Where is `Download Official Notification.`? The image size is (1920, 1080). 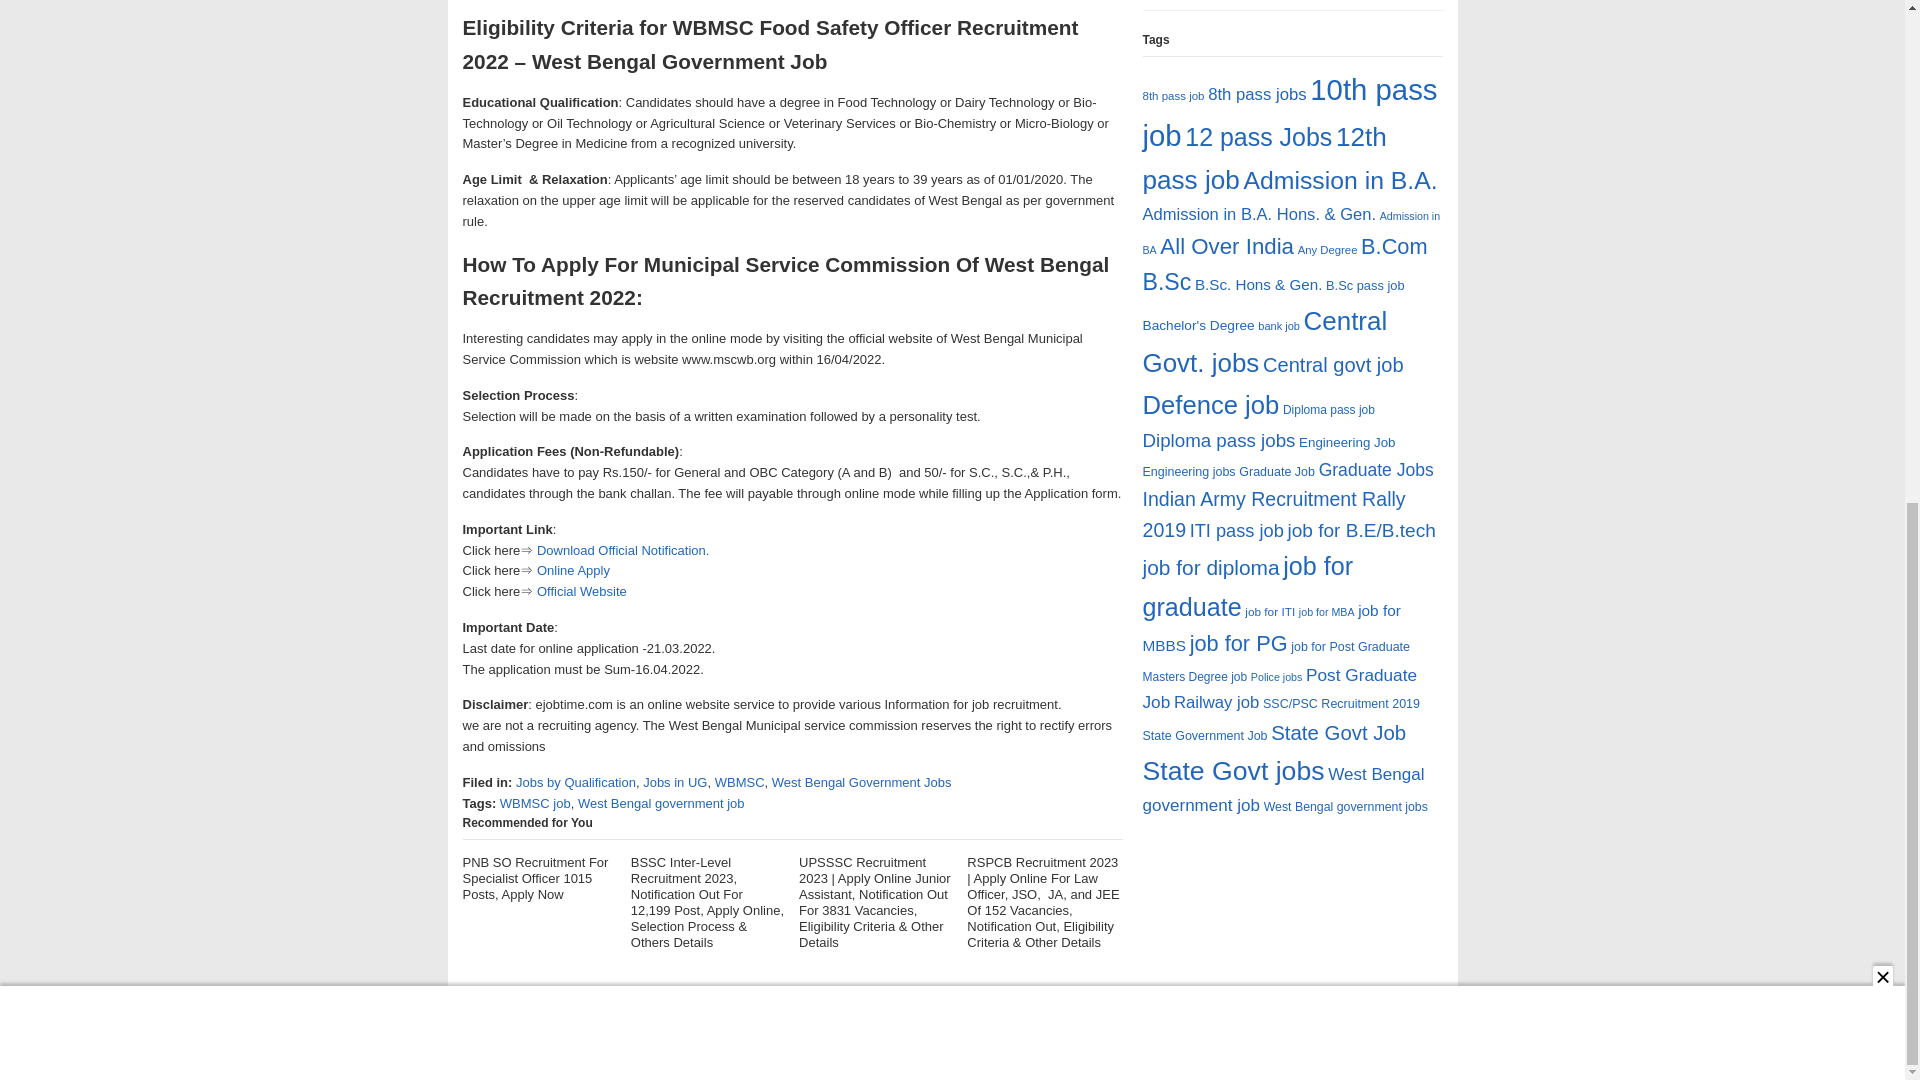
Download Official Notification. is located at coordinates (622, 550).